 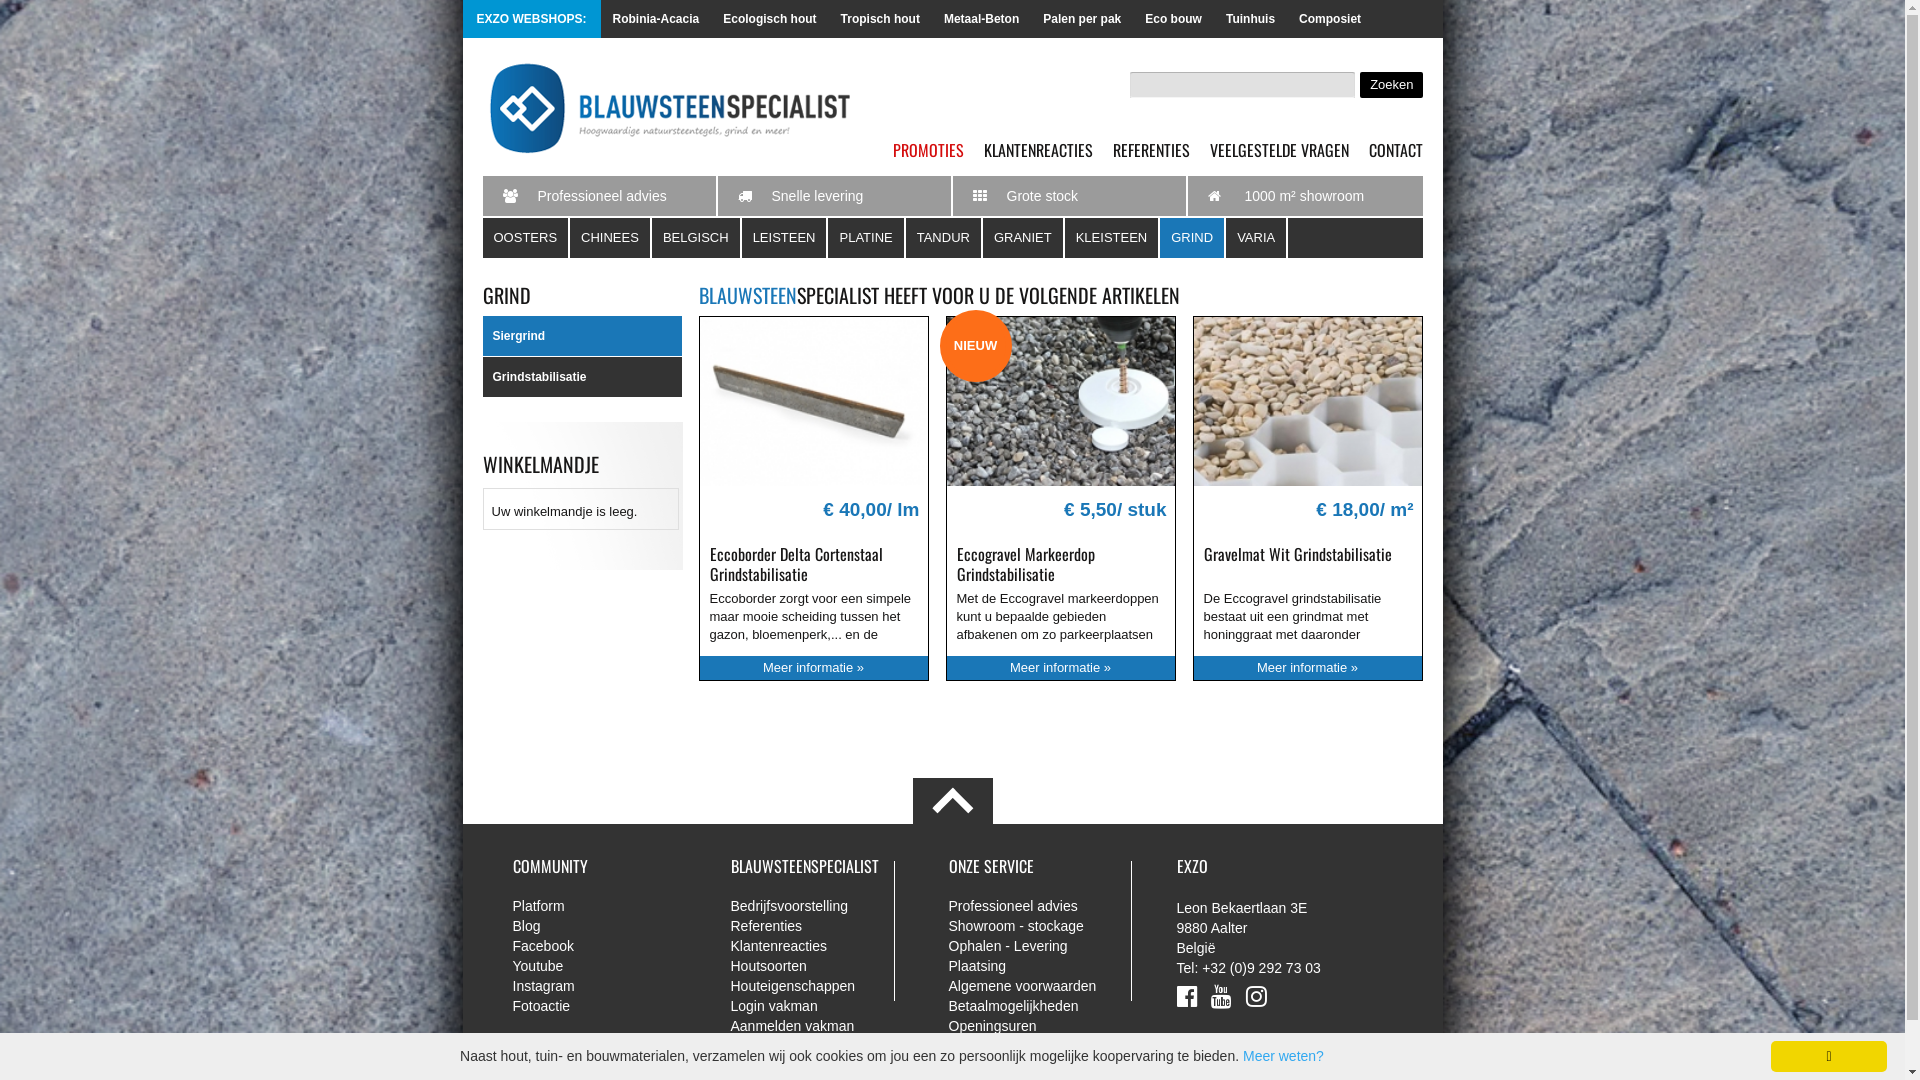 I want to click on Algemene voorwaarden, so click(x=1042, y=986).